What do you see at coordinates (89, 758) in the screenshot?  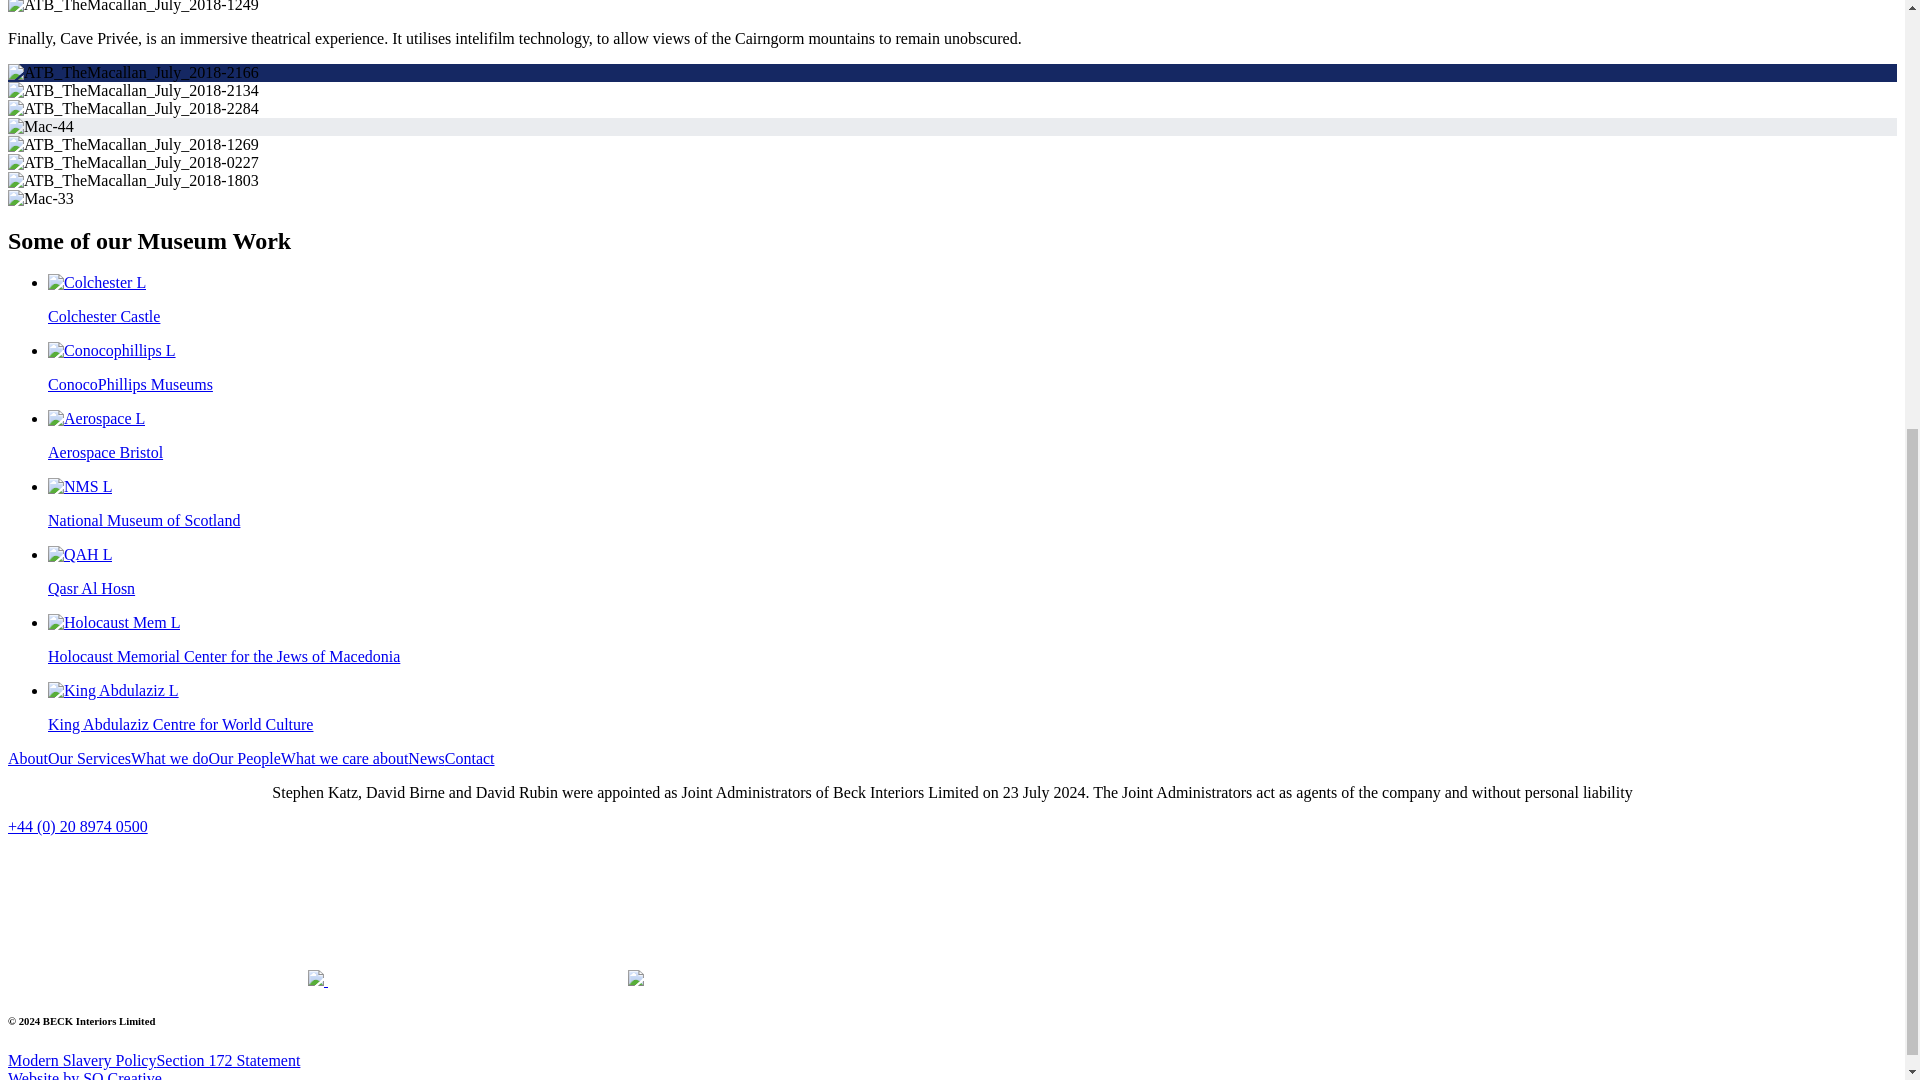 I see `Our Services` at bounding box center [89, 758].